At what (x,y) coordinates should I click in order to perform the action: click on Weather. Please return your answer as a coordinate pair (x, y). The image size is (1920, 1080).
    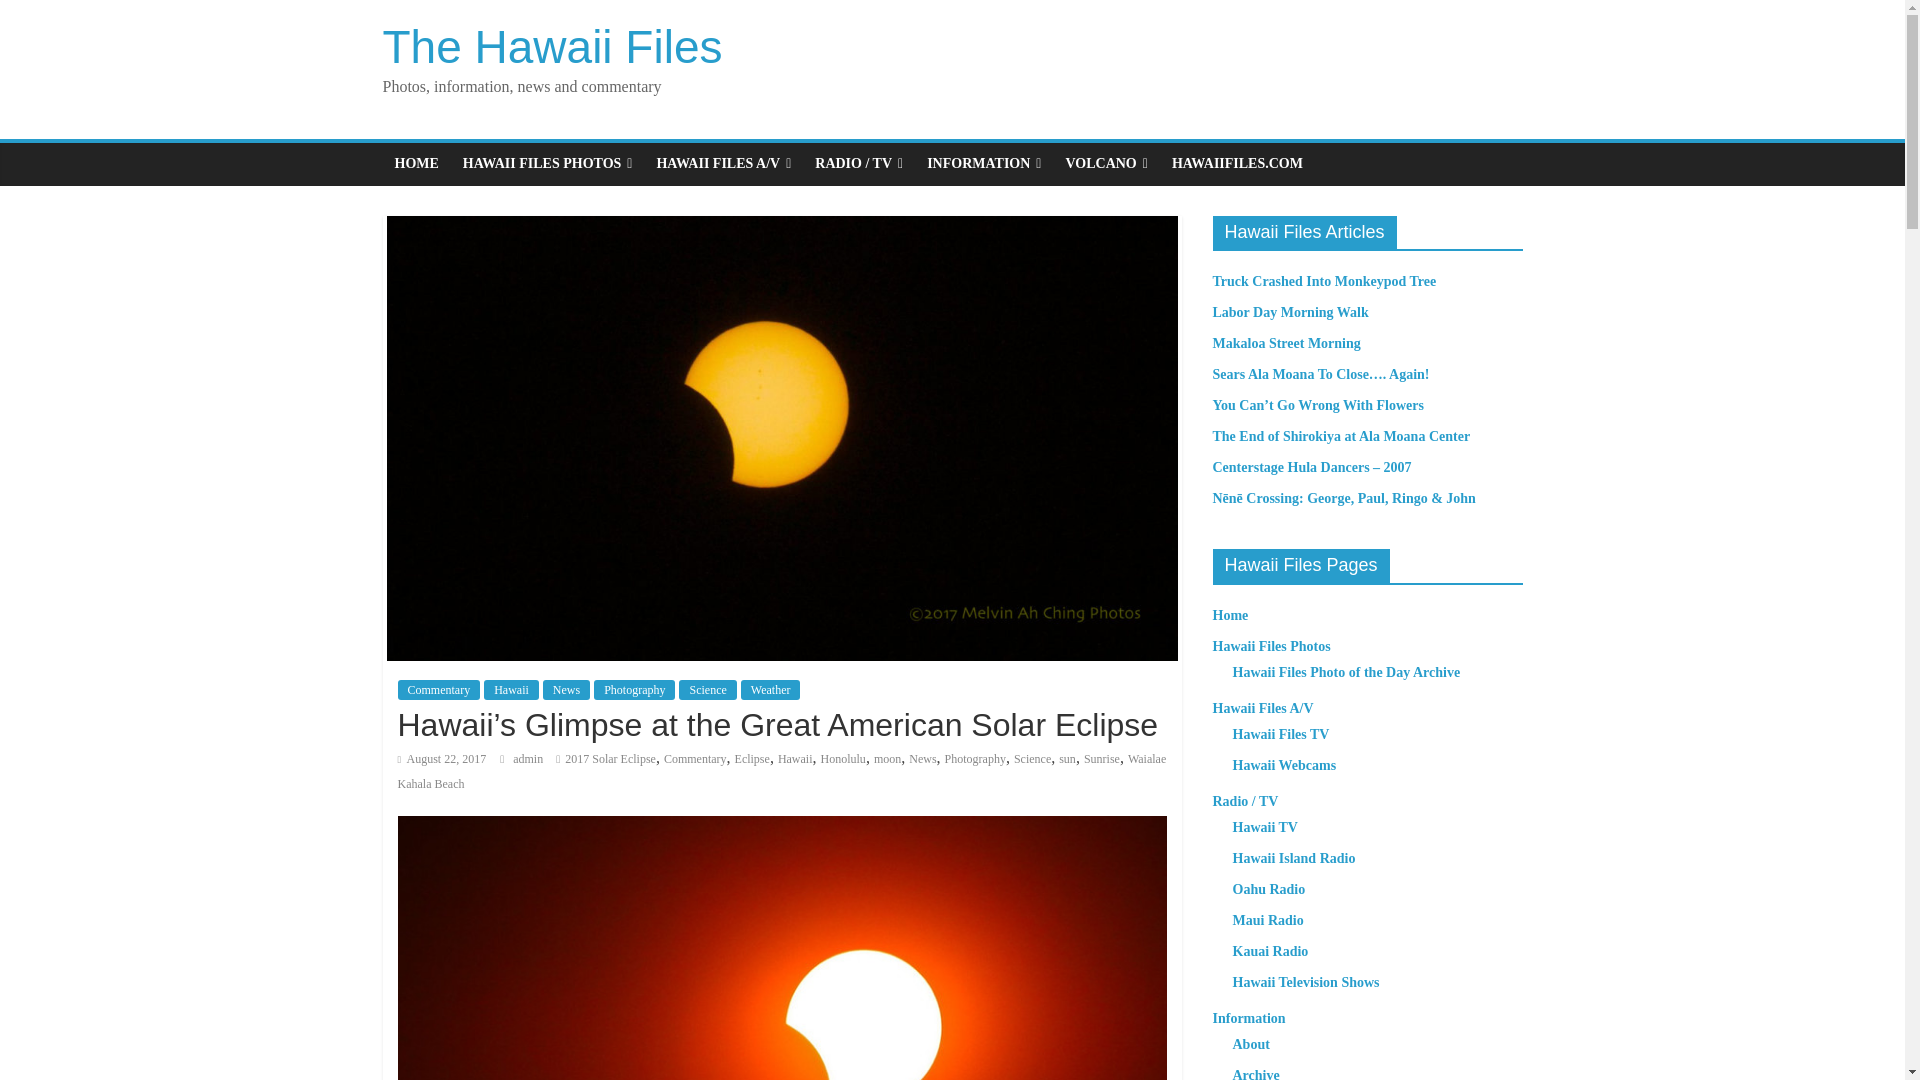
    Looking at the image, I should click on (770, 690).